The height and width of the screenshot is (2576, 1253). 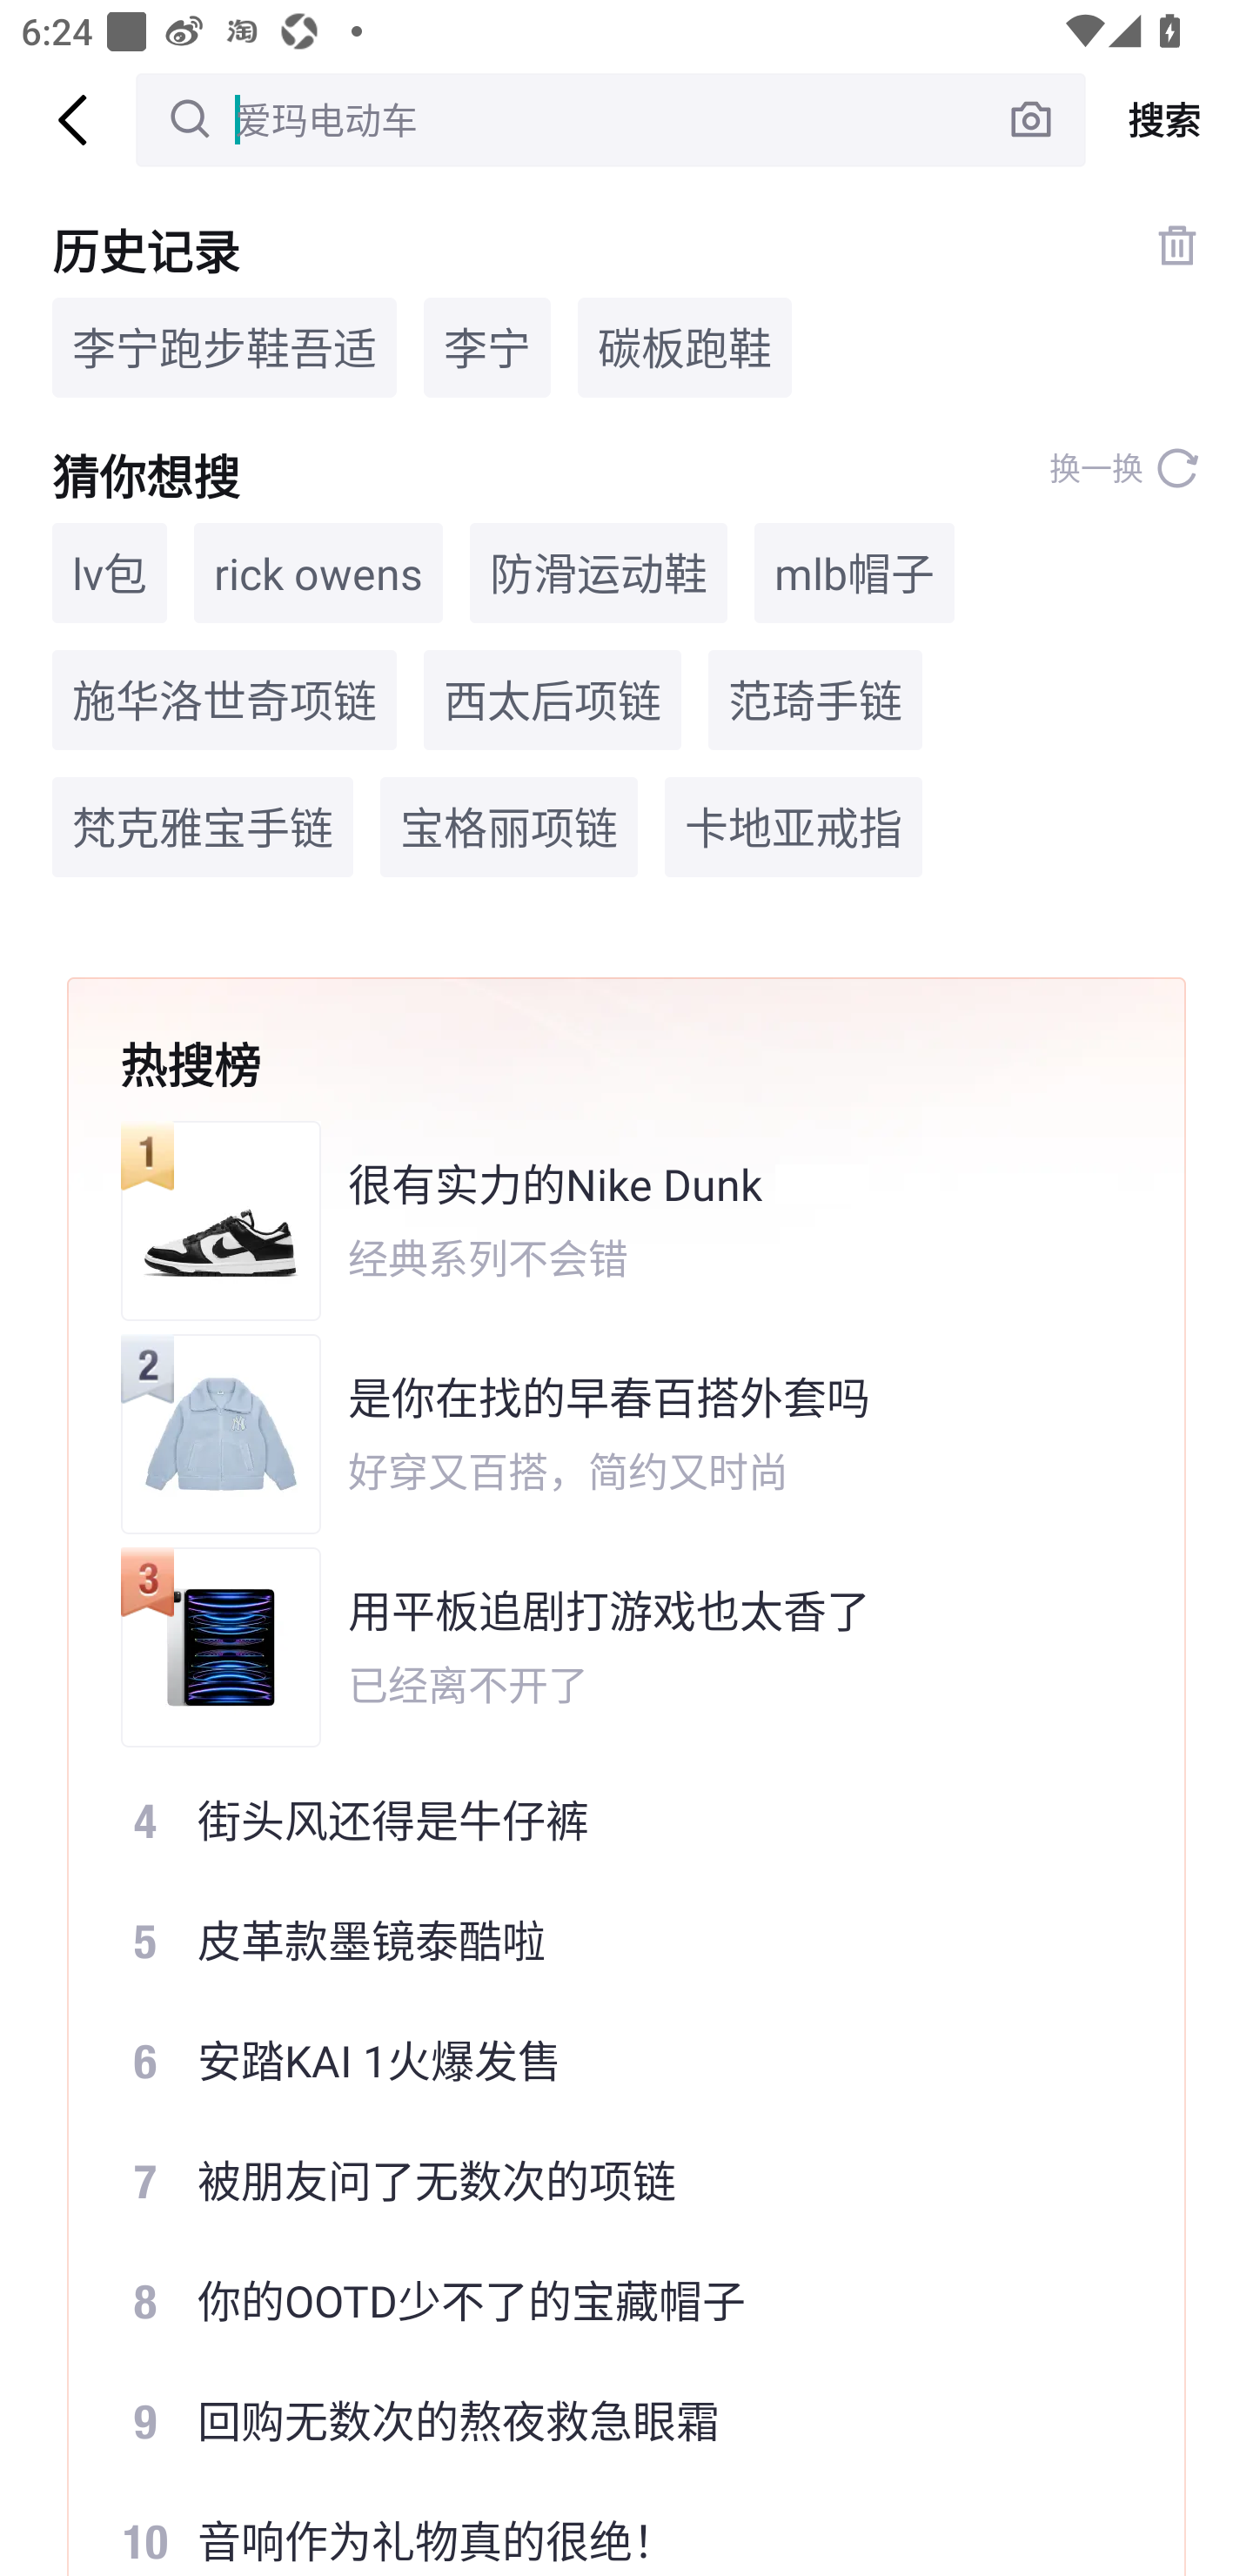 I want to click on 碳板跑鞋, so click(x=684, y=347).